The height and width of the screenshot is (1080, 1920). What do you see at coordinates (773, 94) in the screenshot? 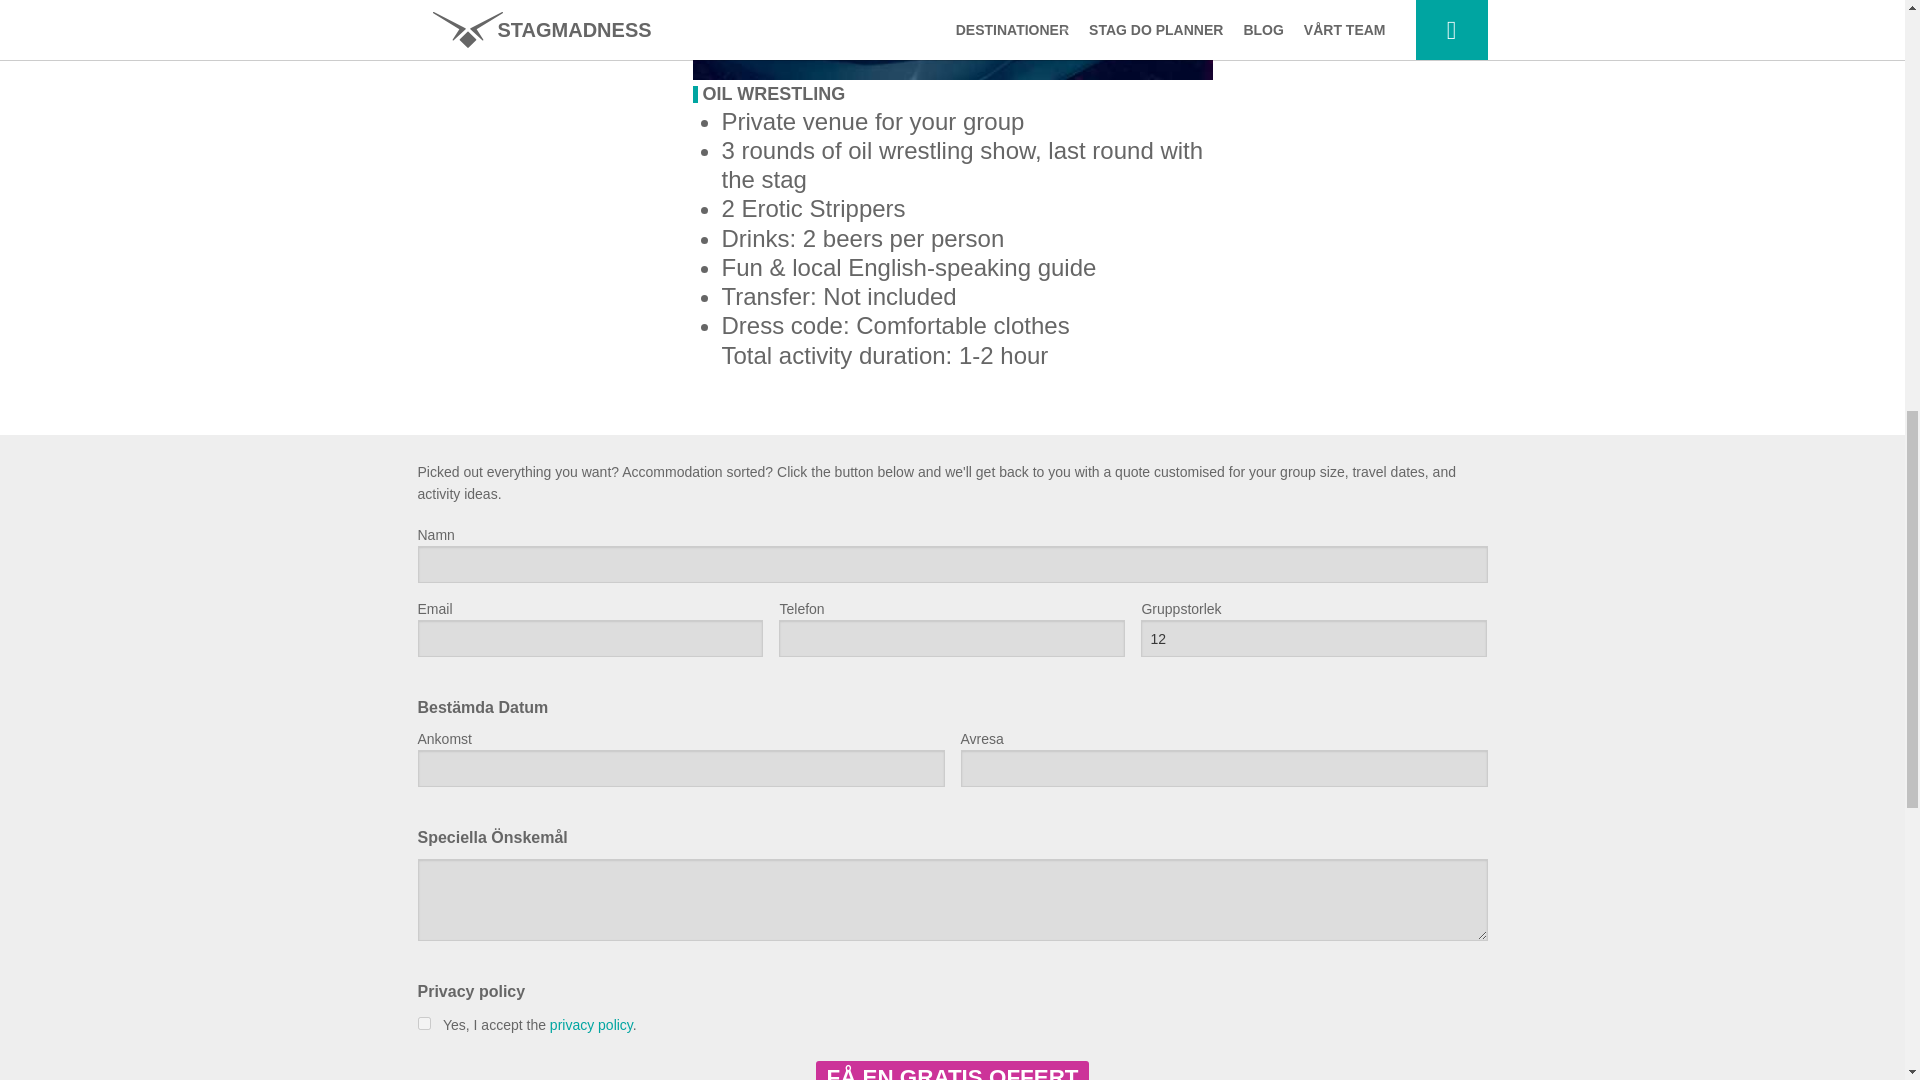
I see `OIL WRESTLING` at bounding box center [773, 94].